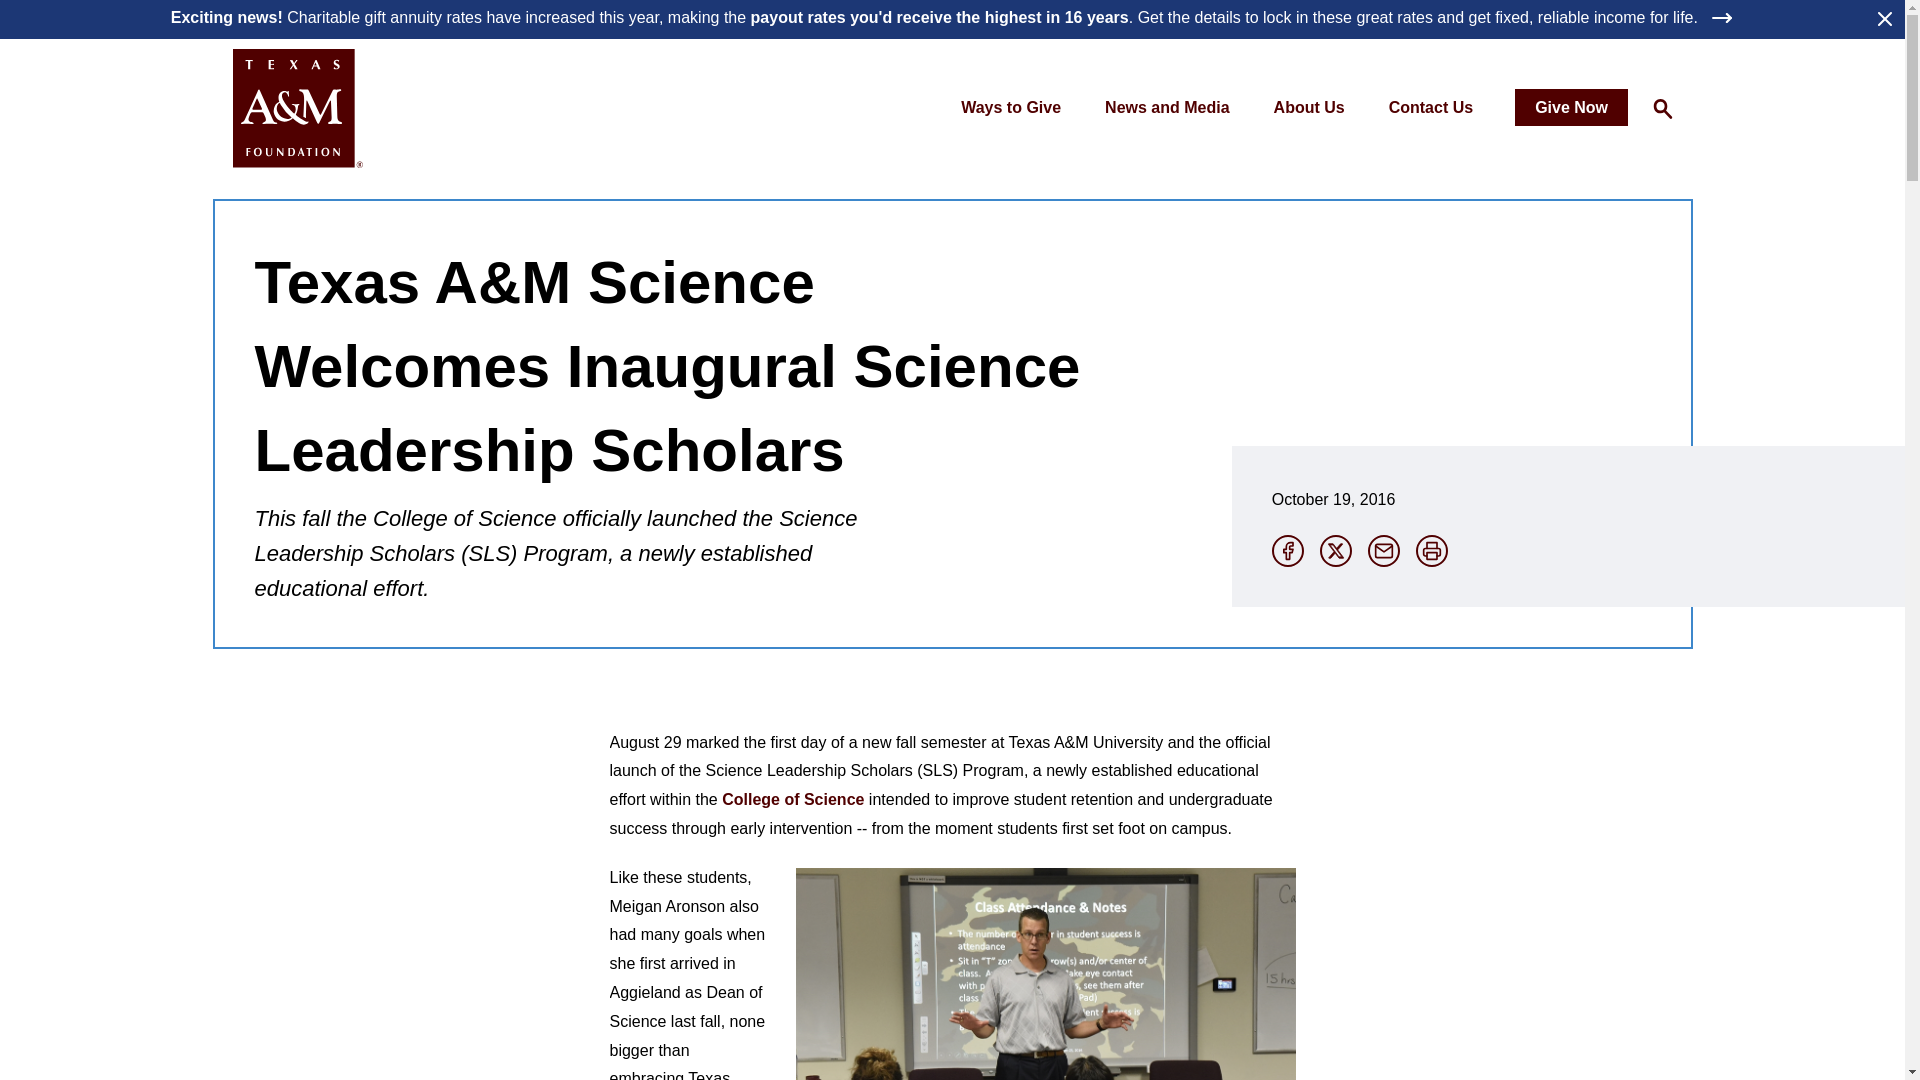 The width and height of the screenshot is (1920, 1080). What do you see at coordinates (1431, 108) in the screenshot?
I see `Contact Us` at bounding box center [1431, 108].